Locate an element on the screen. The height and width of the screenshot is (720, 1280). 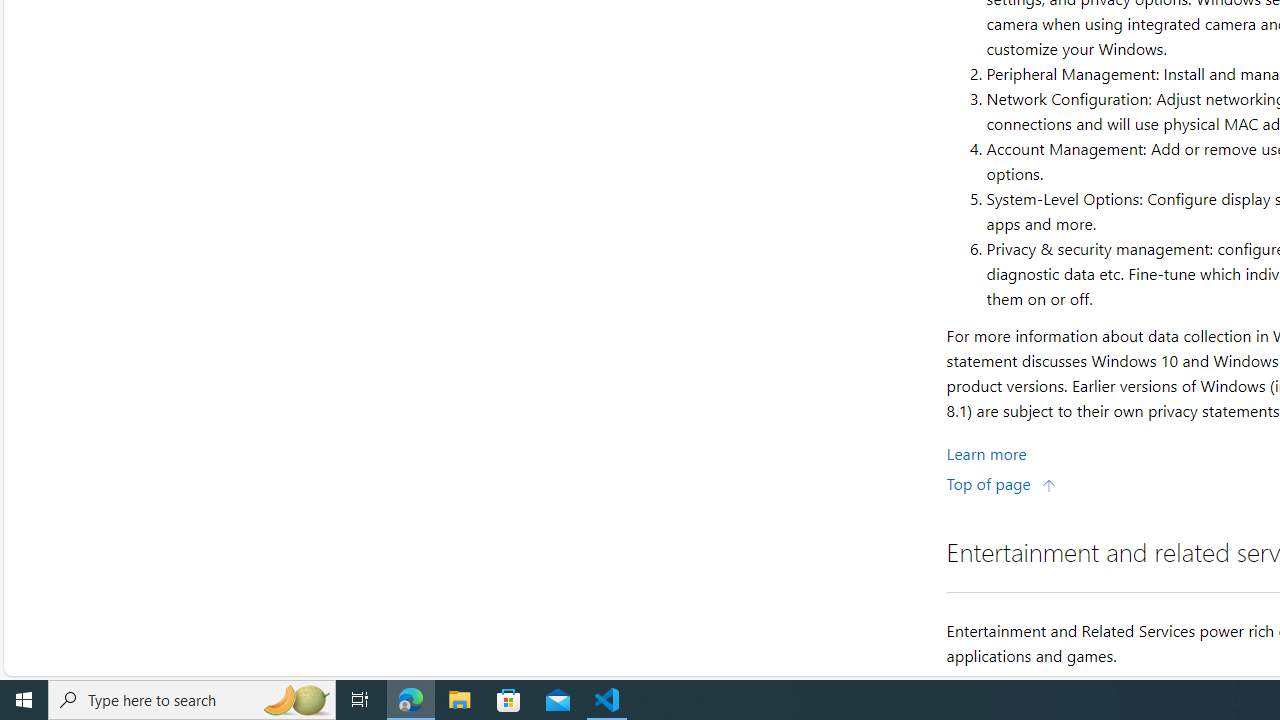
Top of page is located at coordinates (1001, 482).